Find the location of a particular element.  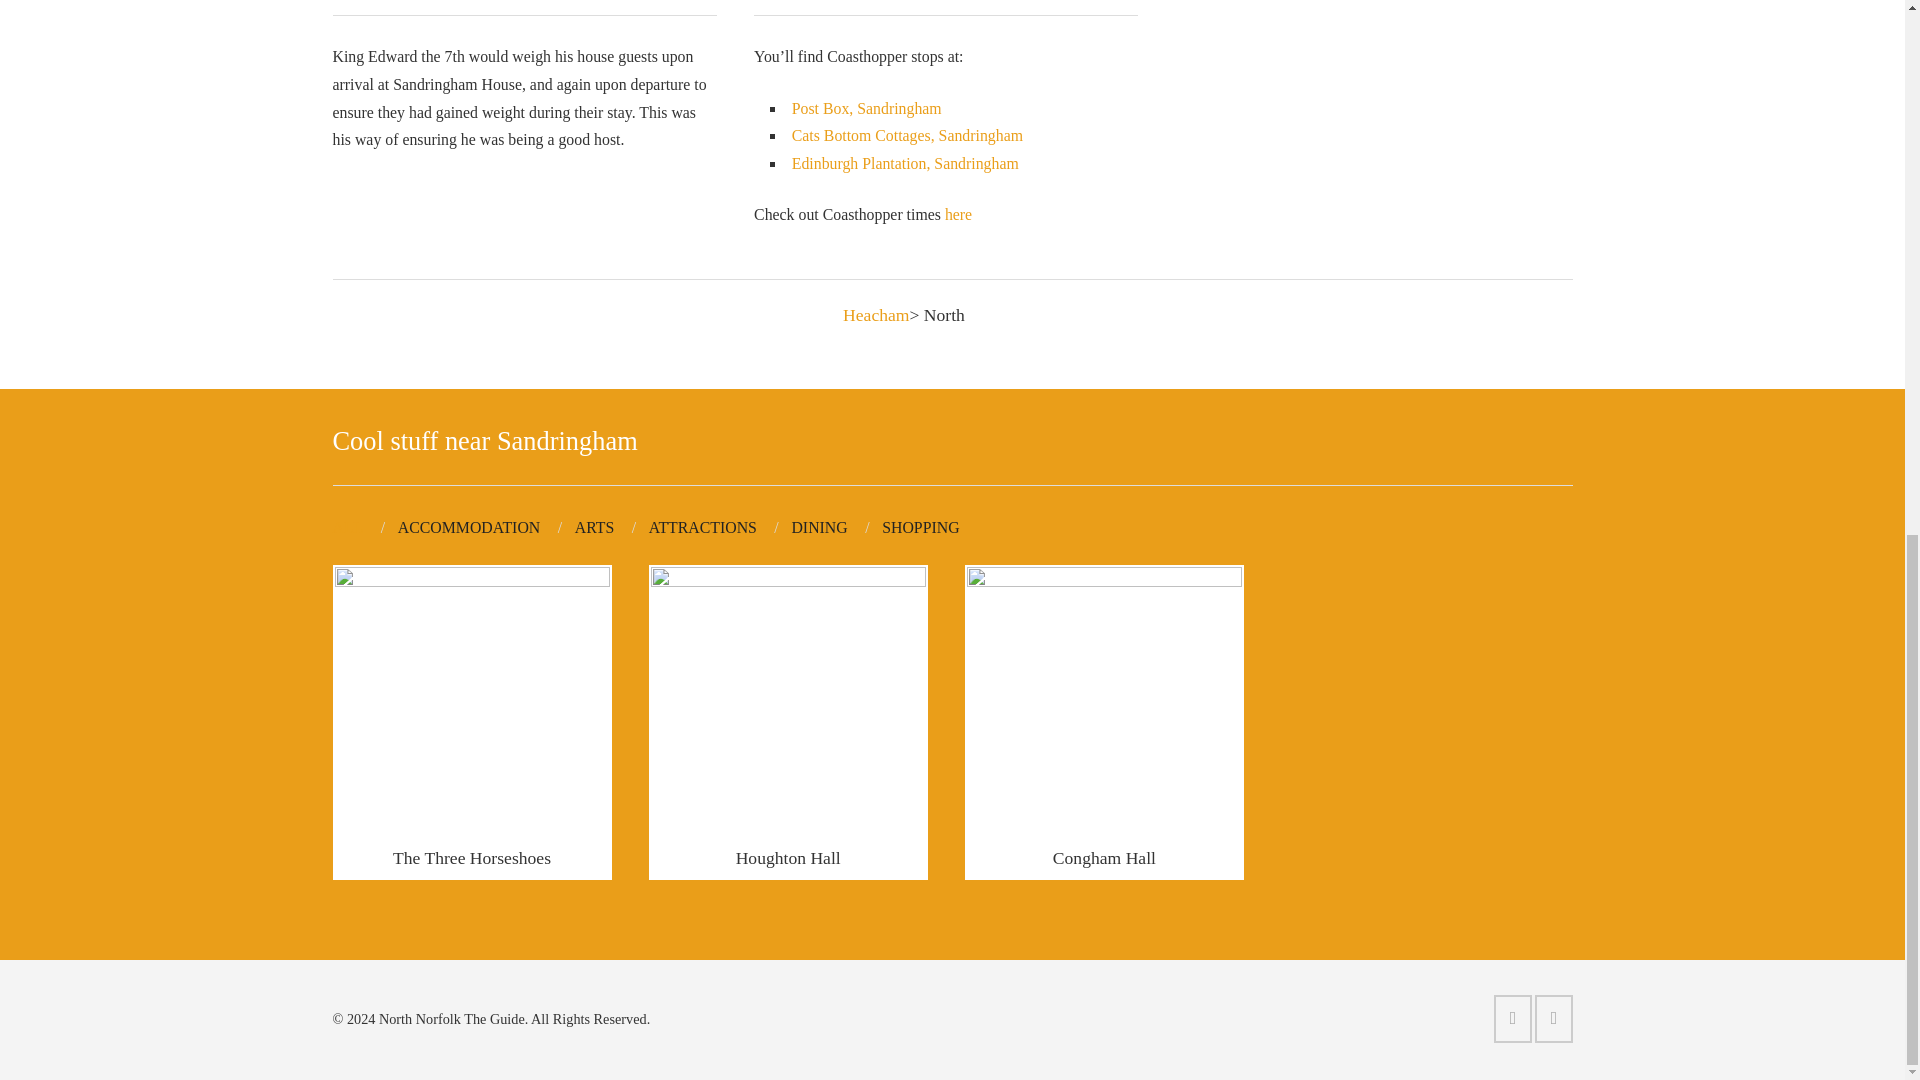

Cats Bottom Cottages, Sandringham is located at coordinates (907, 135).